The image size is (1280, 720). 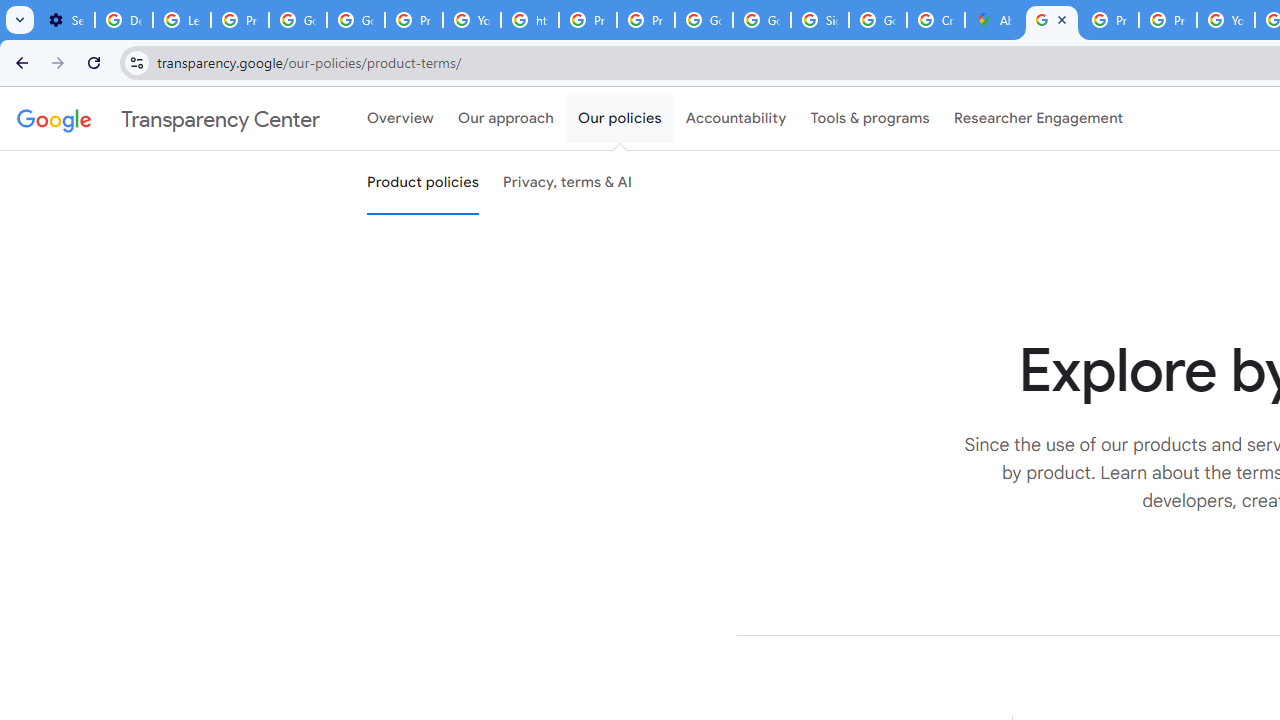 I want to click on Product policies, so click(x=422, y=183).